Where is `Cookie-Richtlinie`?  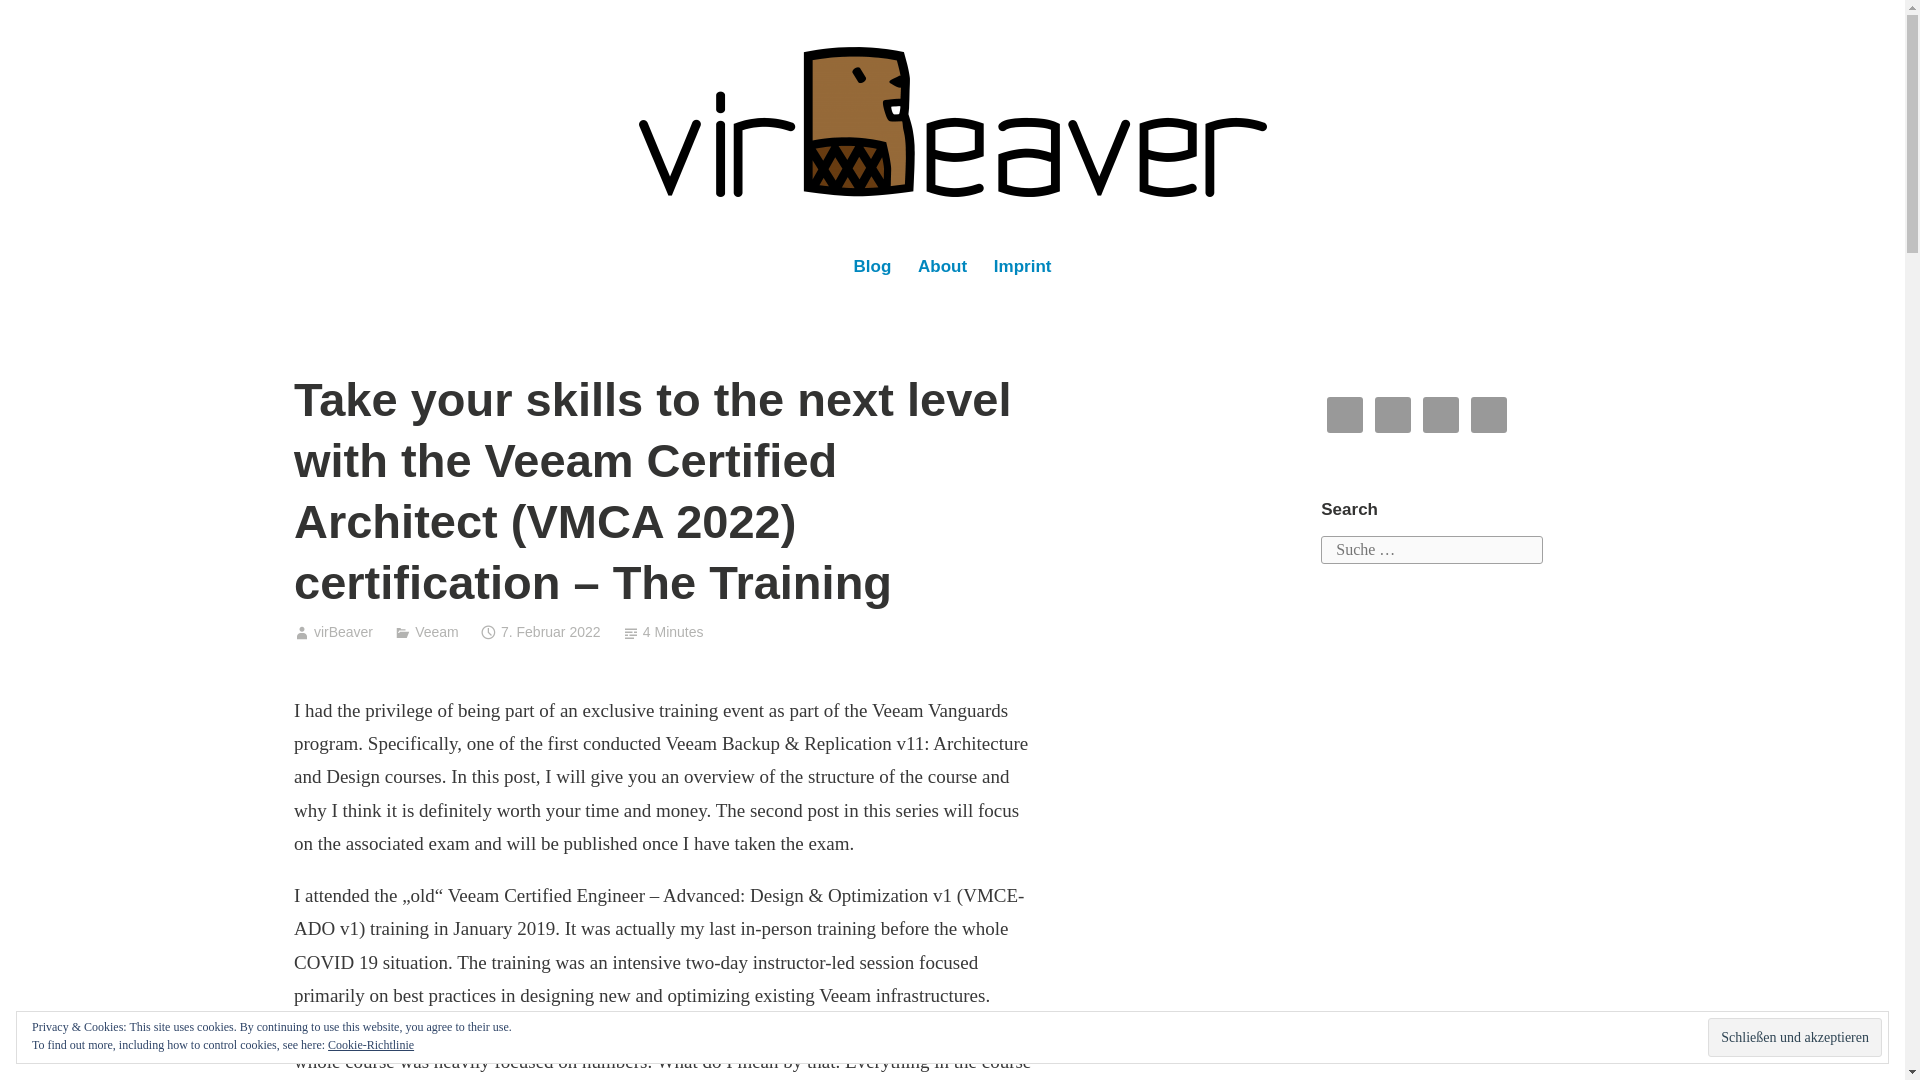
Cookie-Richtlinie is located at coordinates (371, 1044).